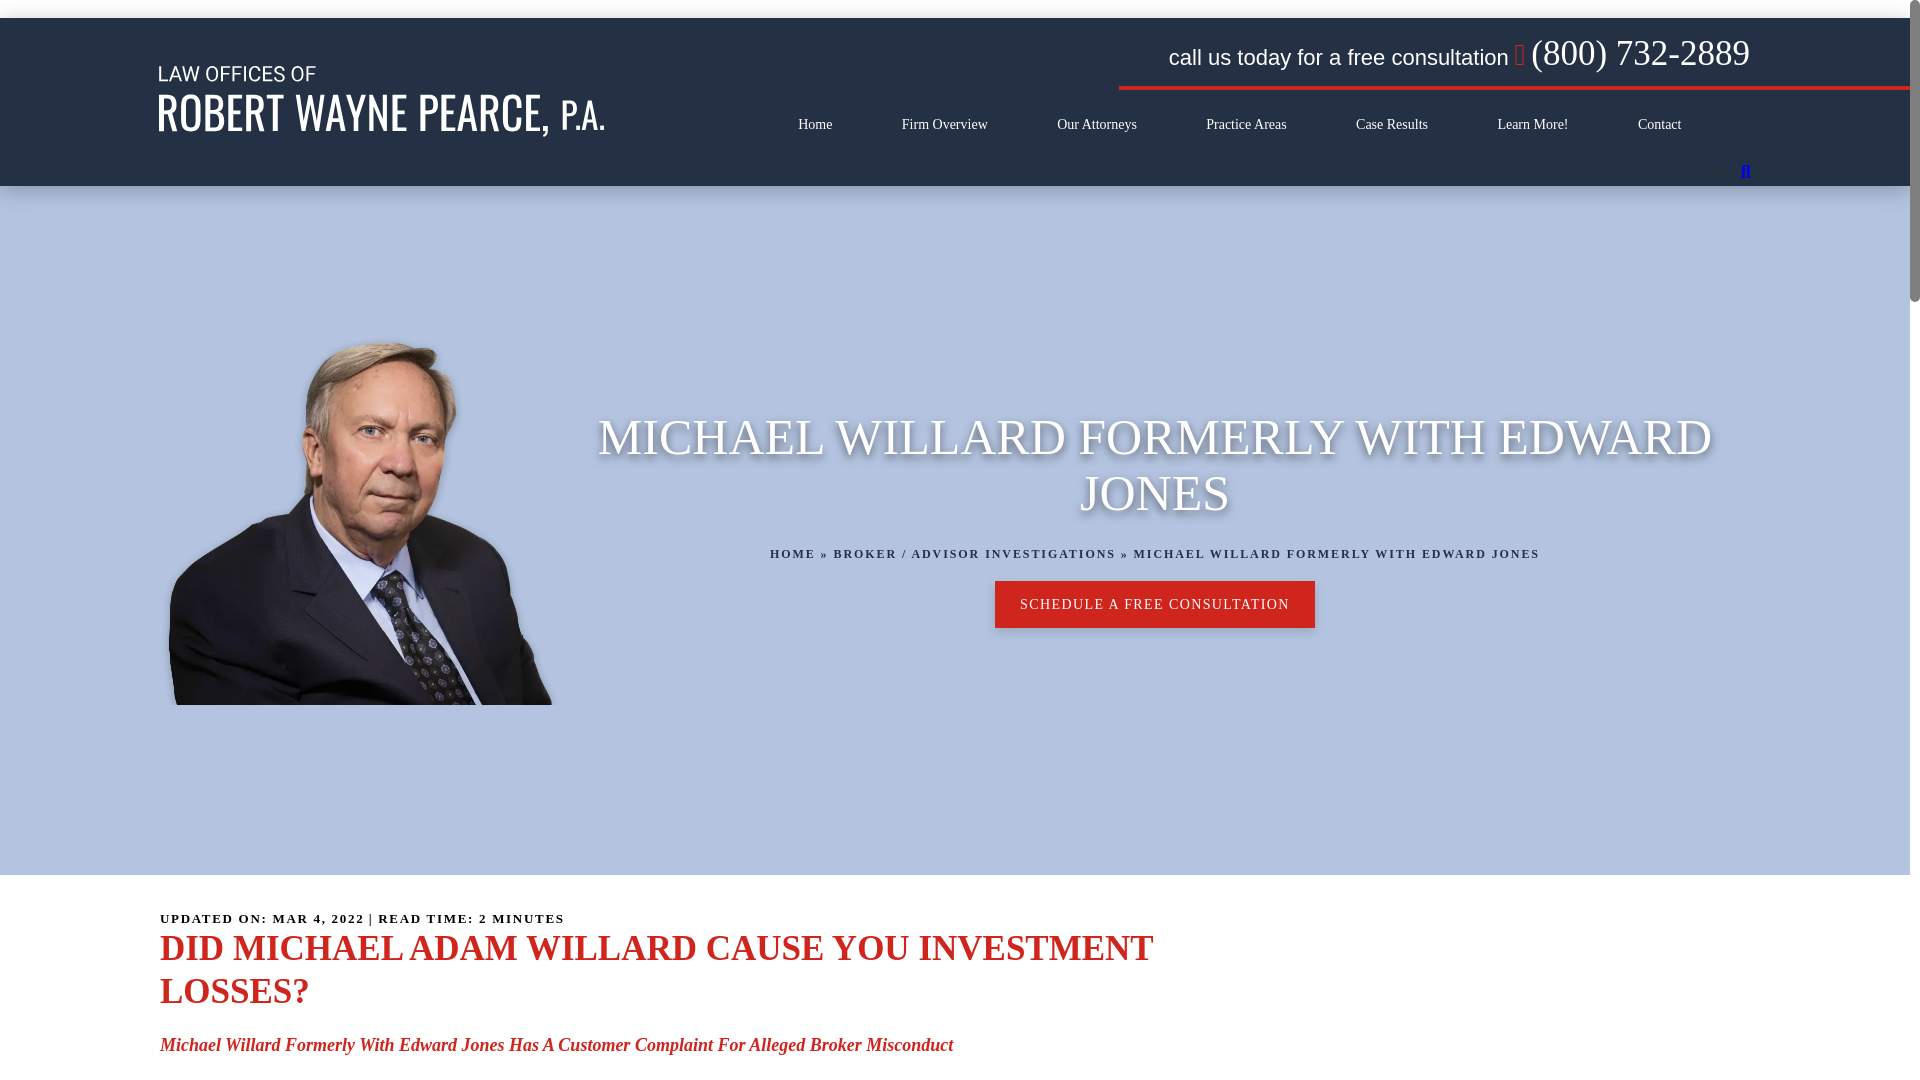 The width and height of the screenshot is (1920, 1080). What do you see at coordinates (1246, 124) in the screenshot?
I see `Practice Areas` at bounding box center [1246, 124].